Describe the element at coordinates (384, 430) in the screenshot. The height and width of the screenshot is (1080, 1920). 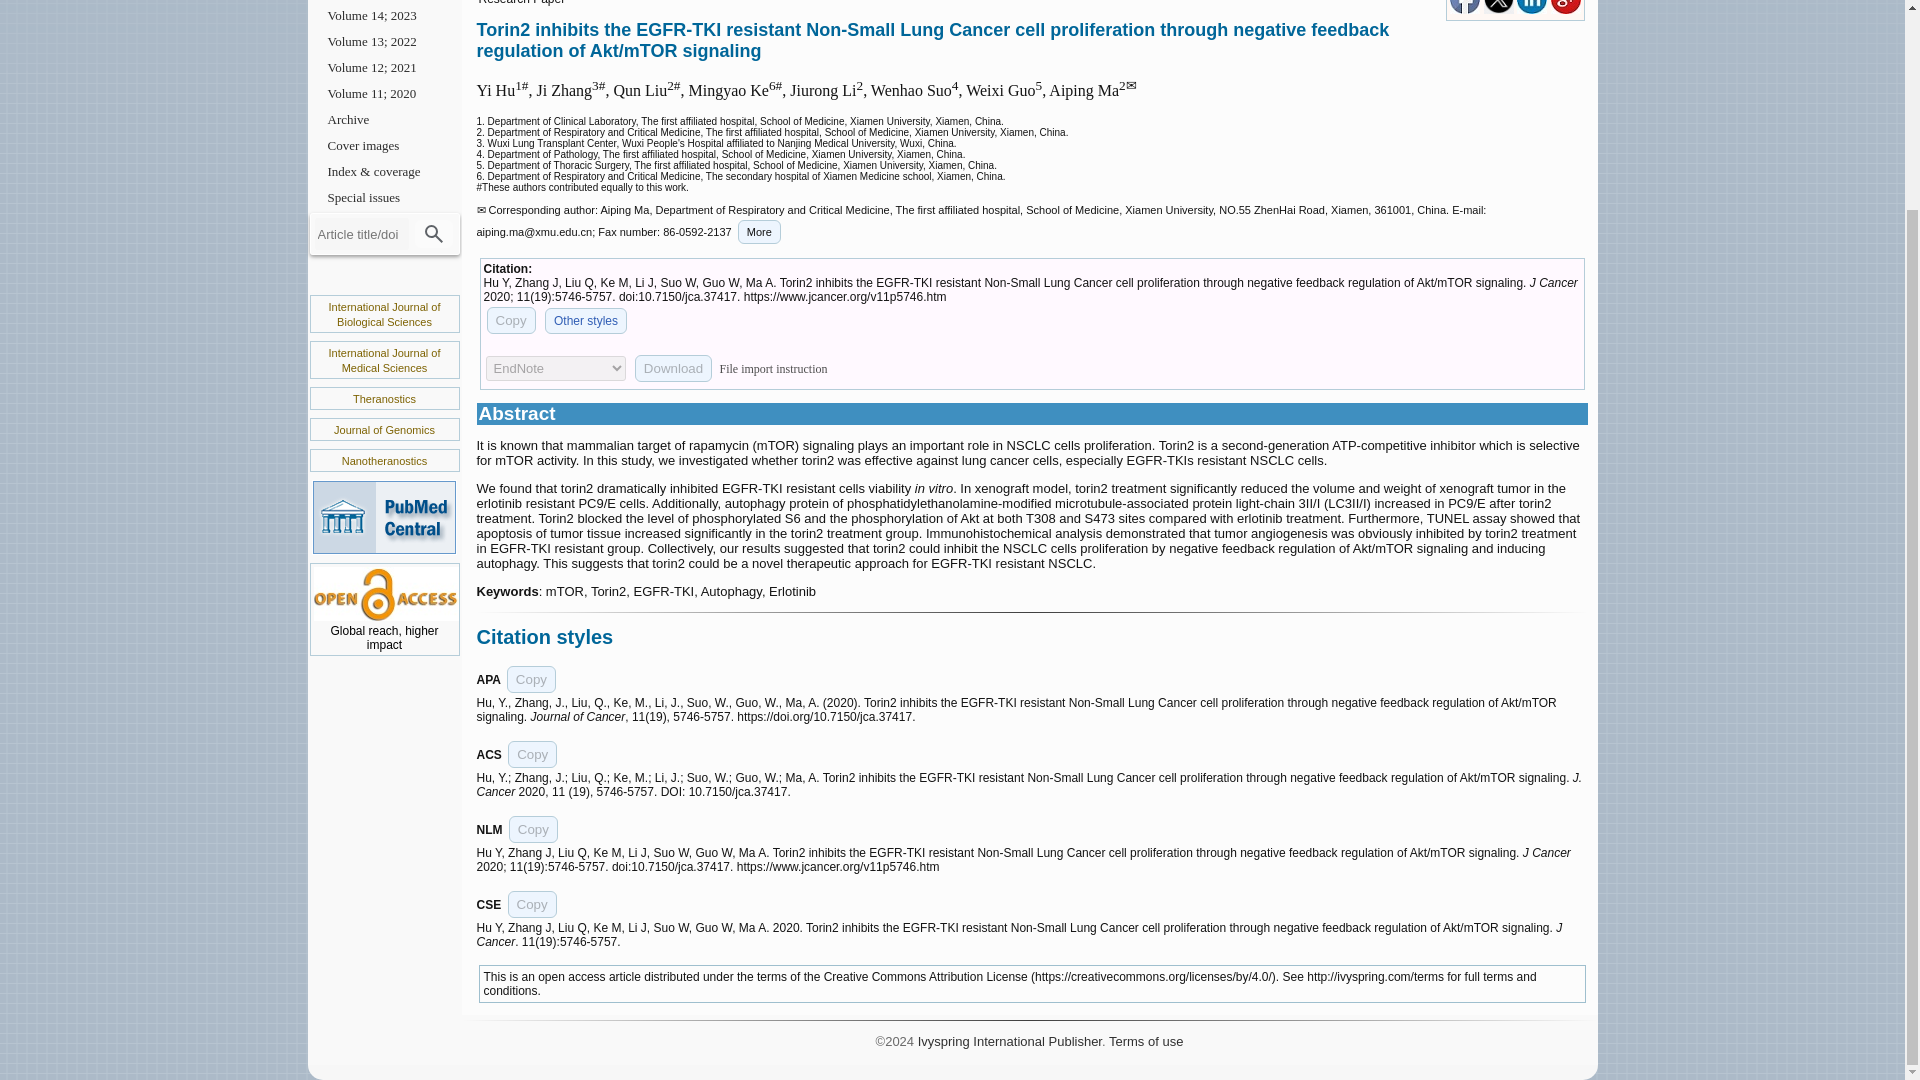
I see `Journal of Genomics` at that location.